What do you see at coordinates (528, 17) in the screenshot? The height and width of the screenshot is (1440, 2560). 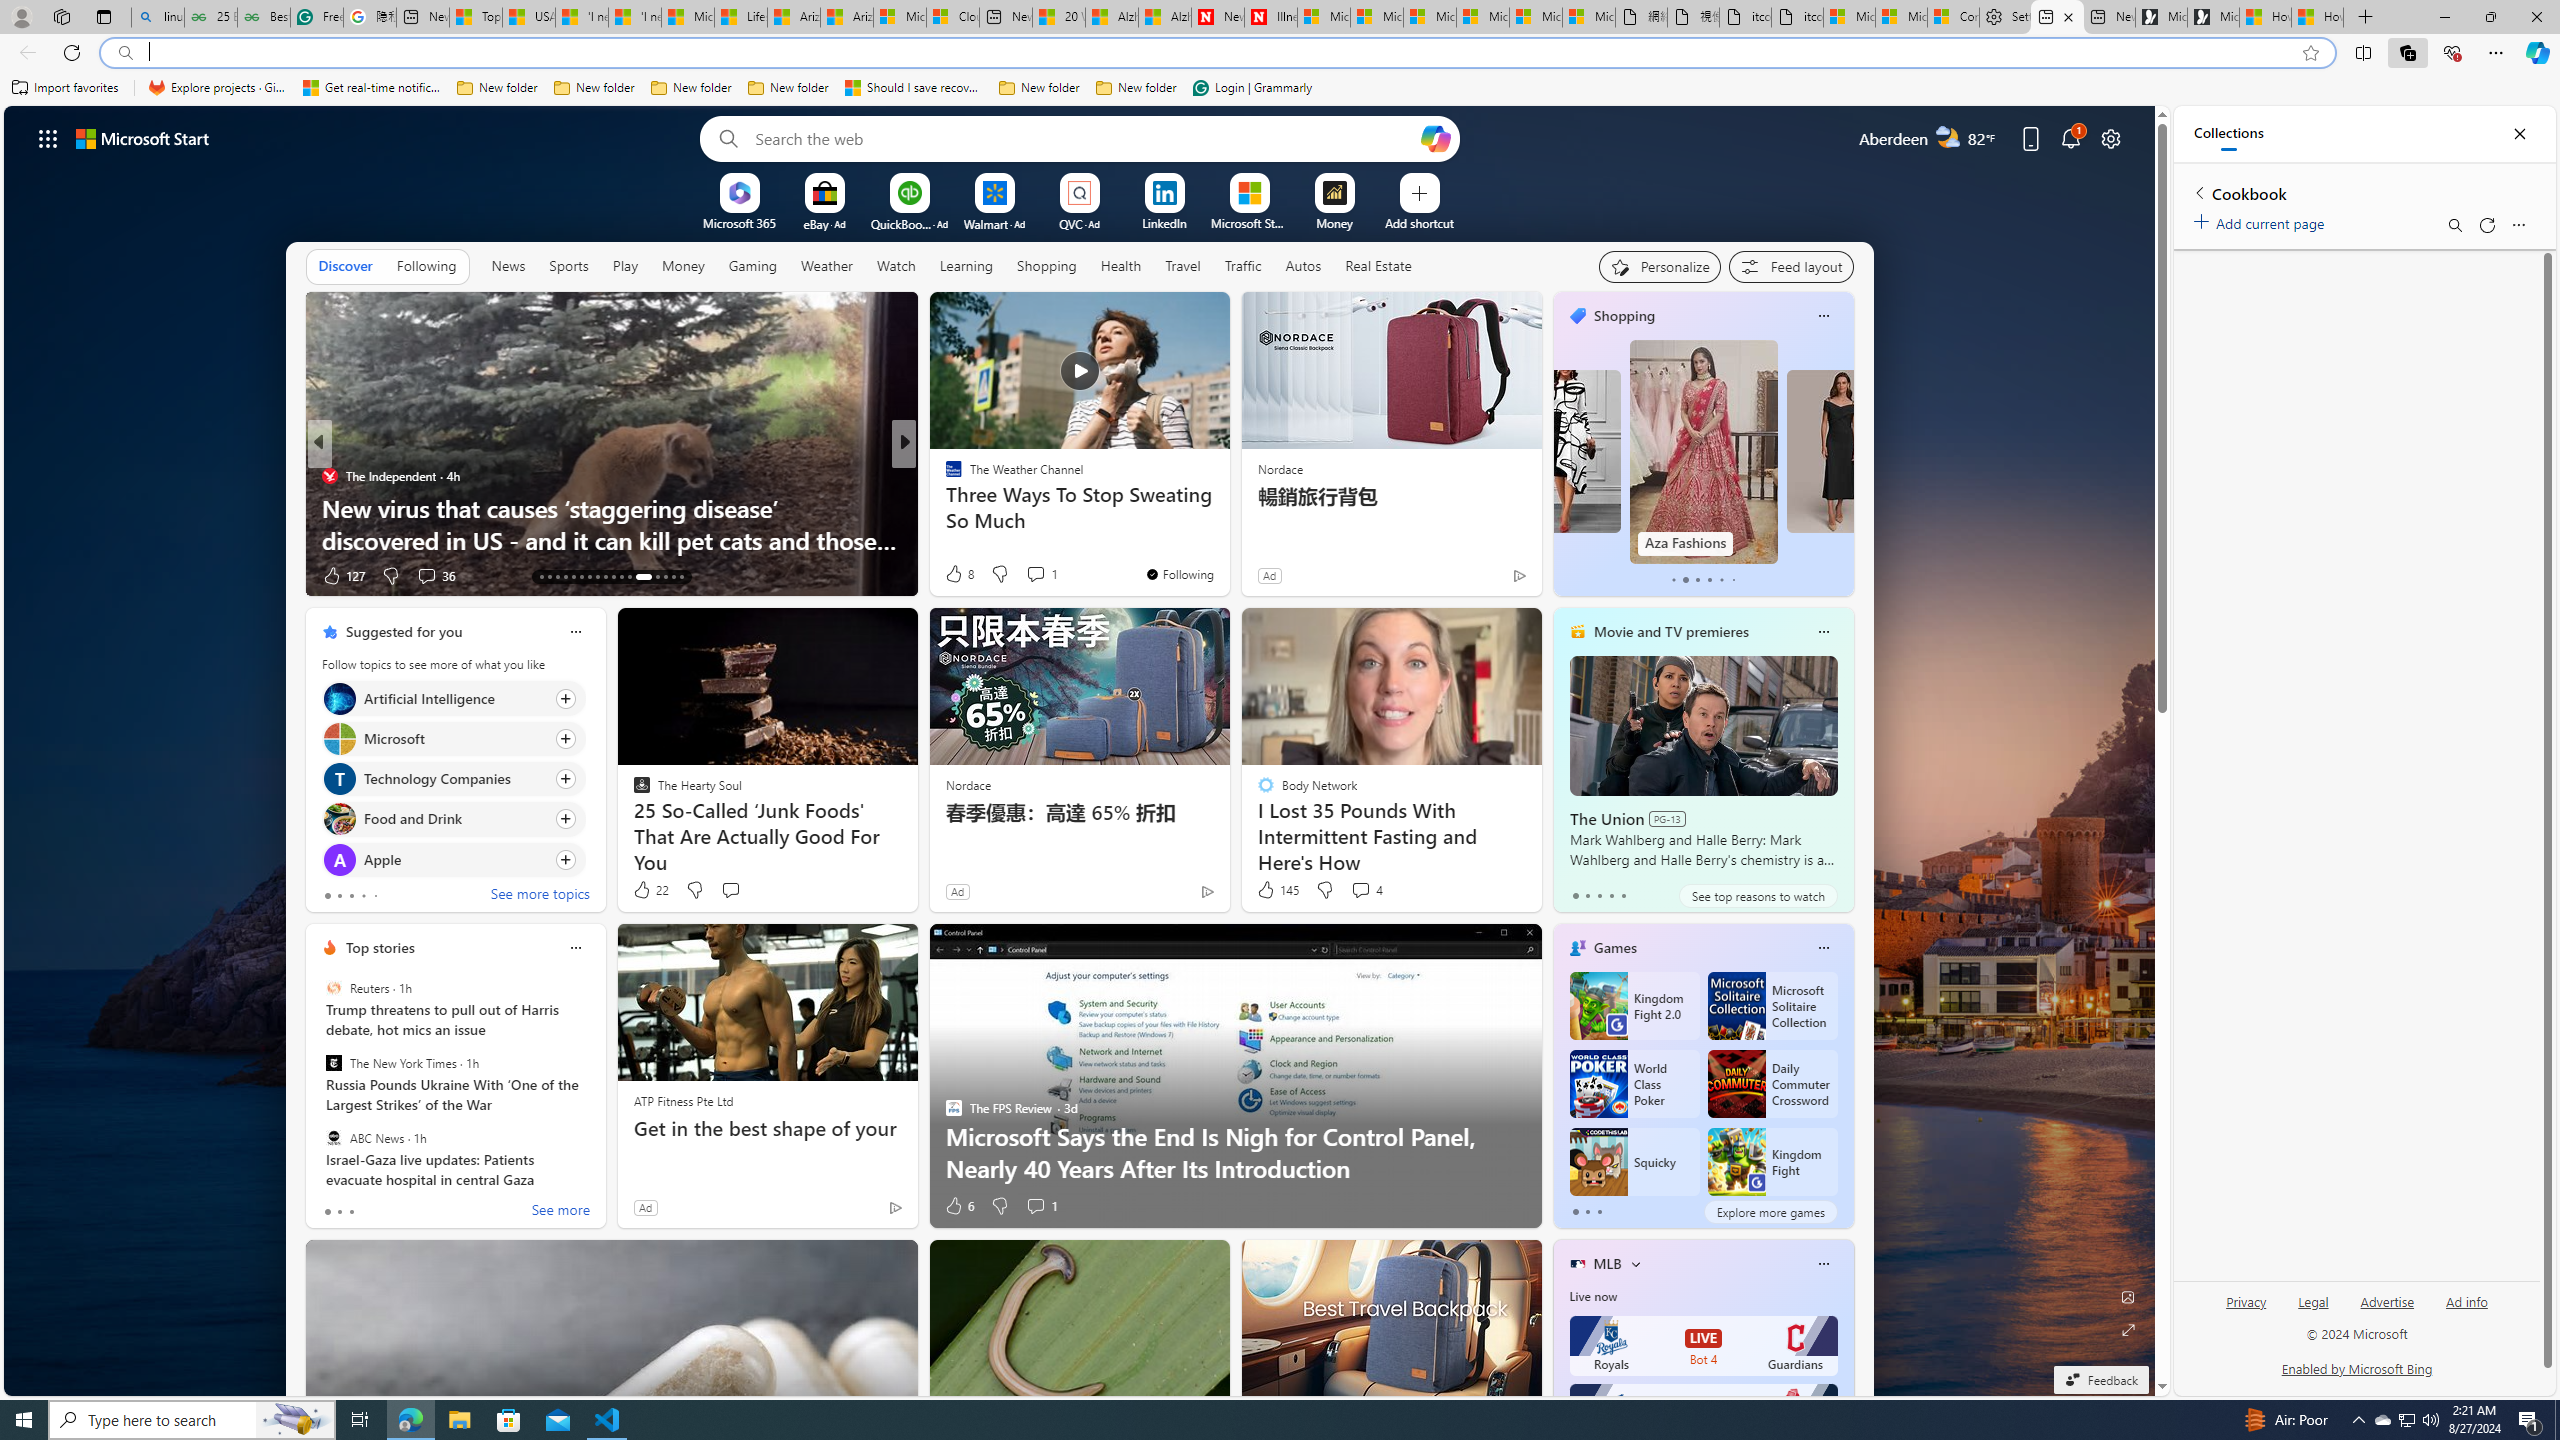 I see `USA TODAY - MSN` at bounding box center [528, 17].